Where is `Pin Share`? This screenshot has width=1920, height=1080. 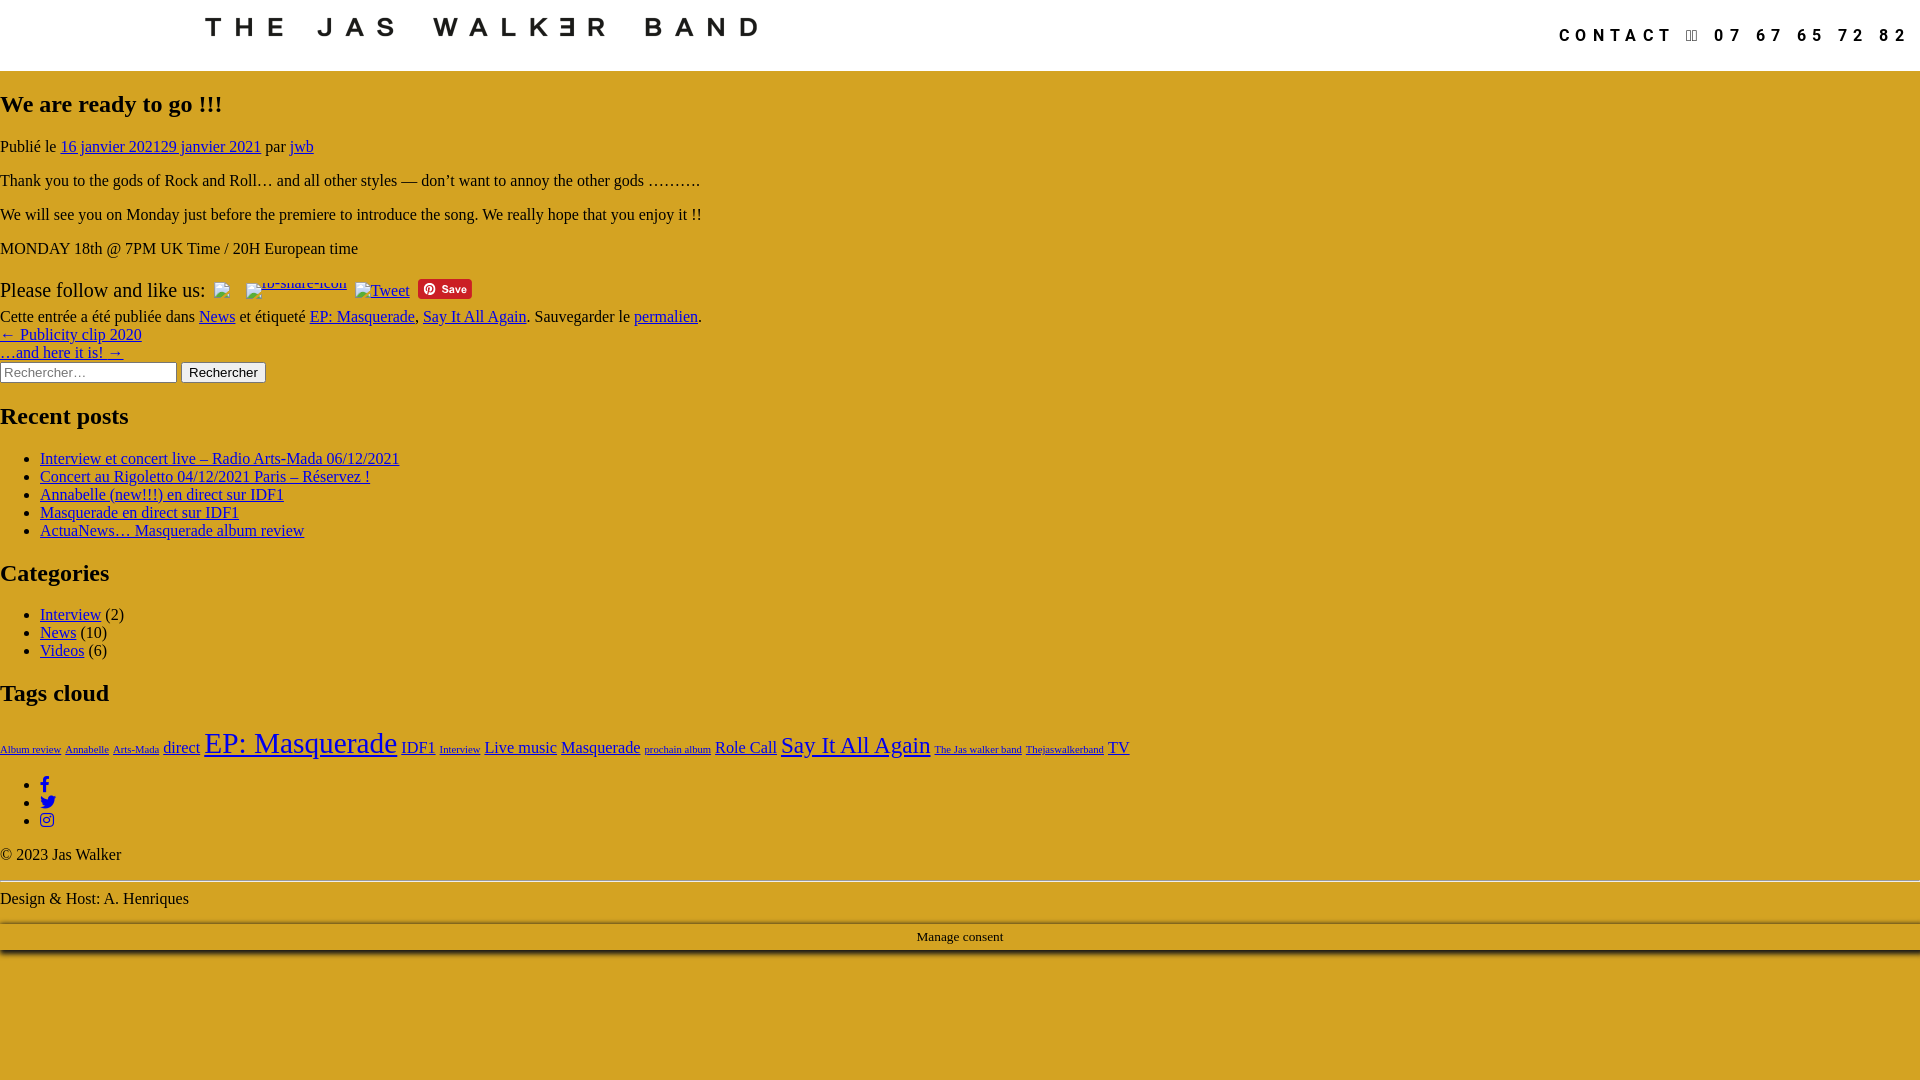
Pin Share is located at coordinates (445, 289).